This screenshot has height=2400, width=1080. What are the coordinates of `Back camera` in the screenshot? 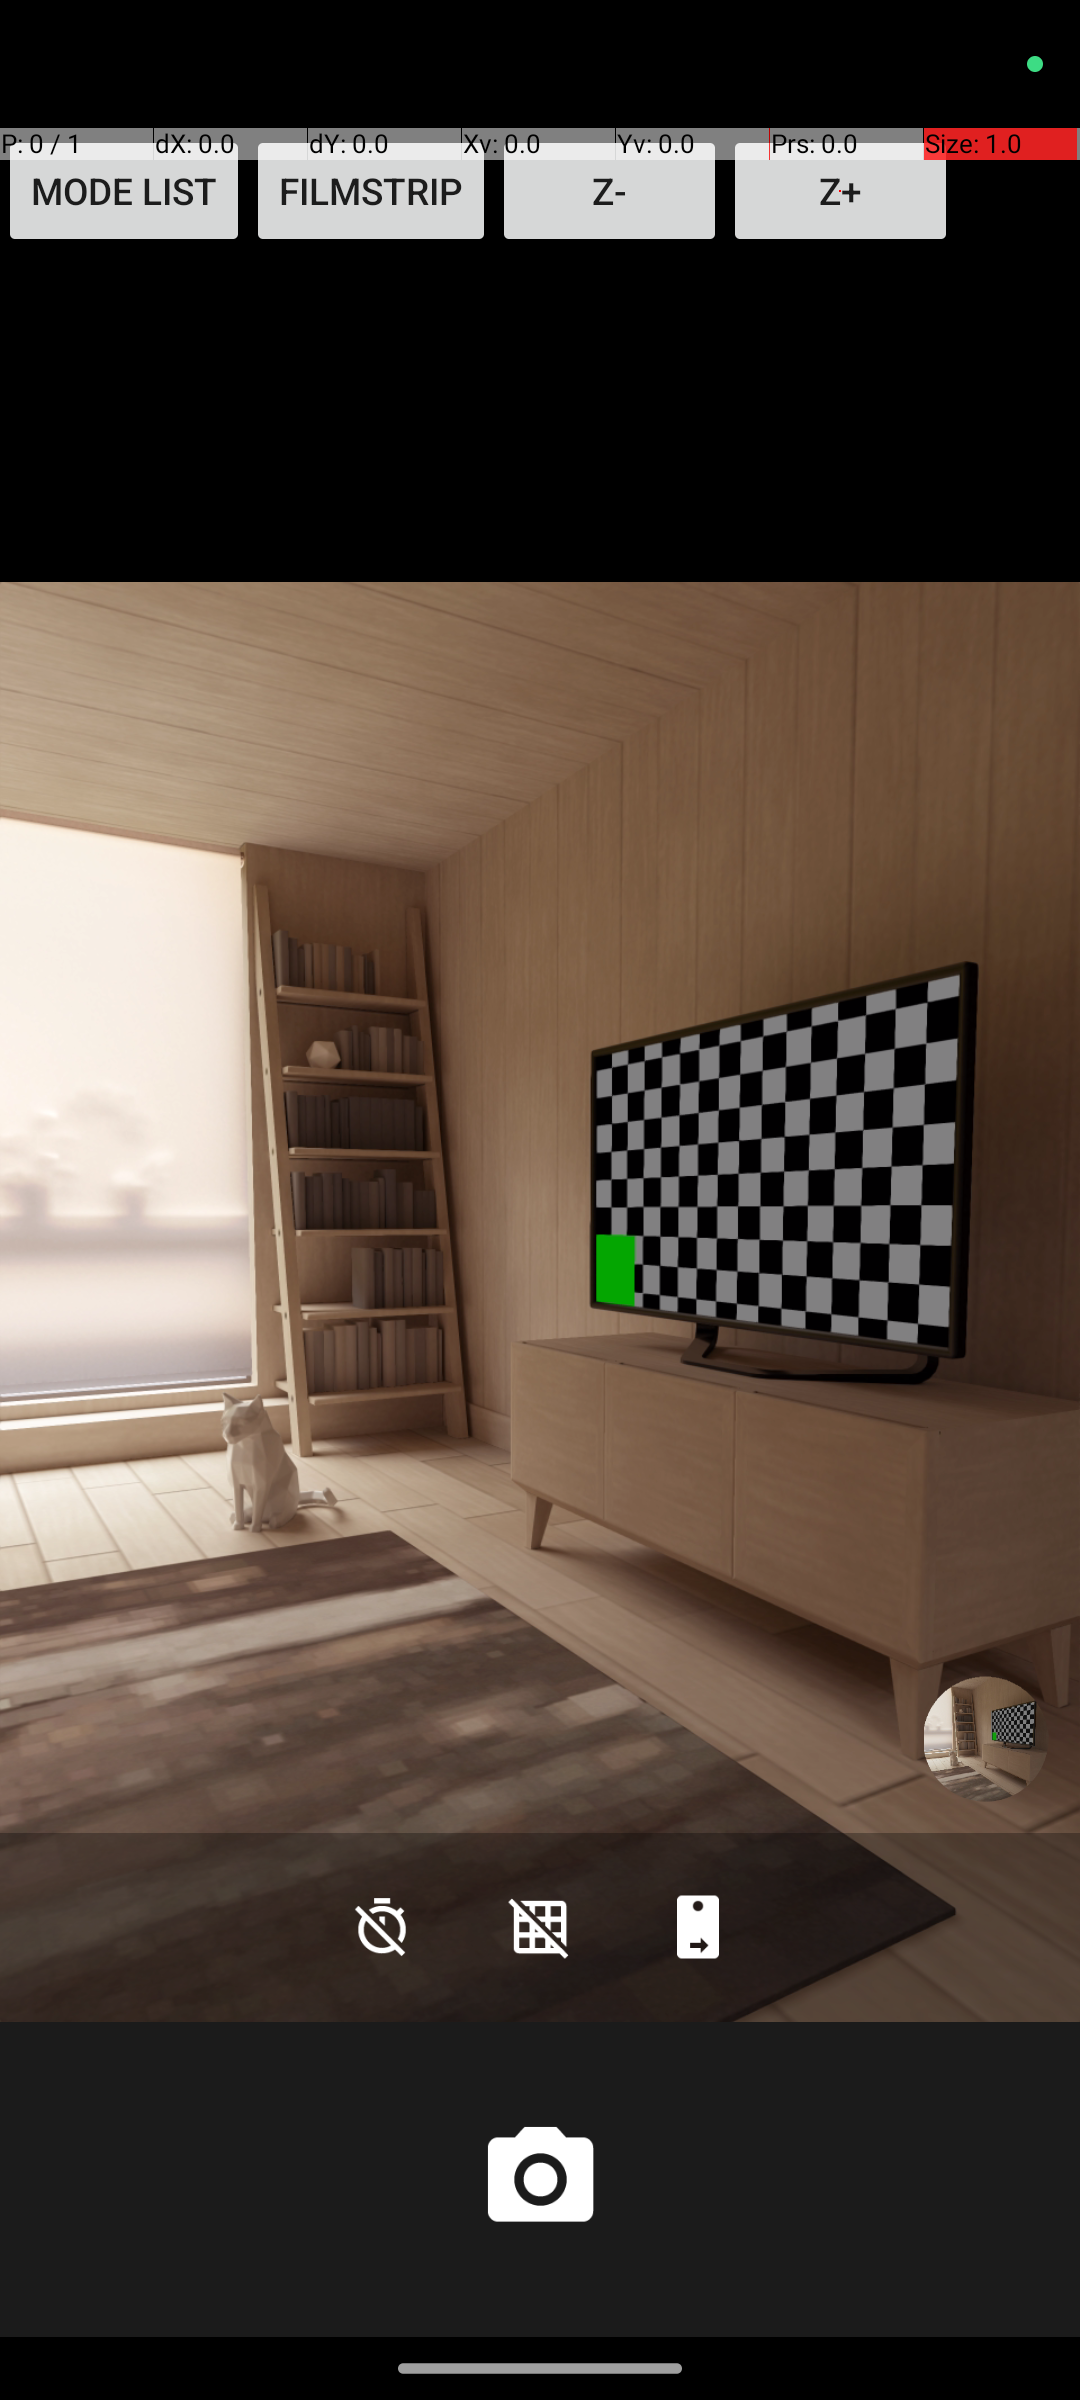 It's located at (698, 1926).